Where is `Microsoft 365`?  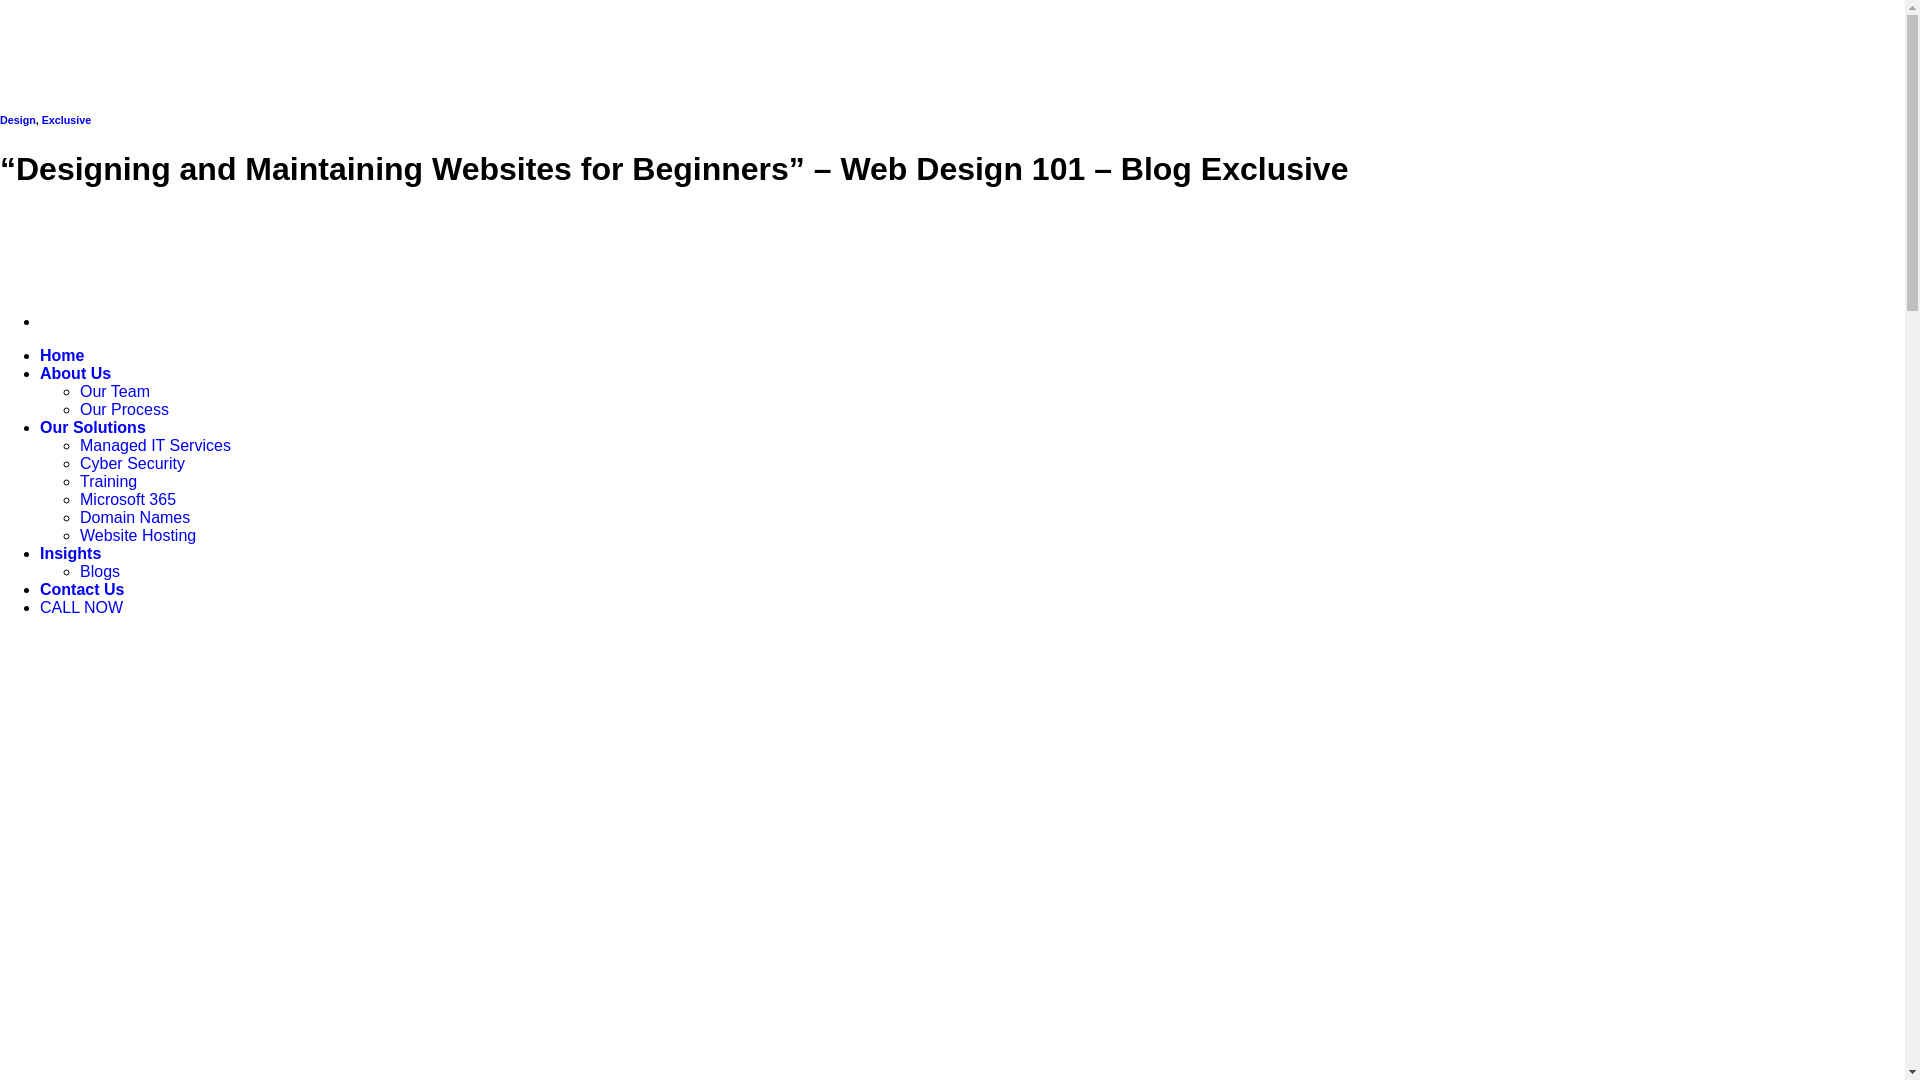 Microsoft 365 is located at coordinates (128, 500).